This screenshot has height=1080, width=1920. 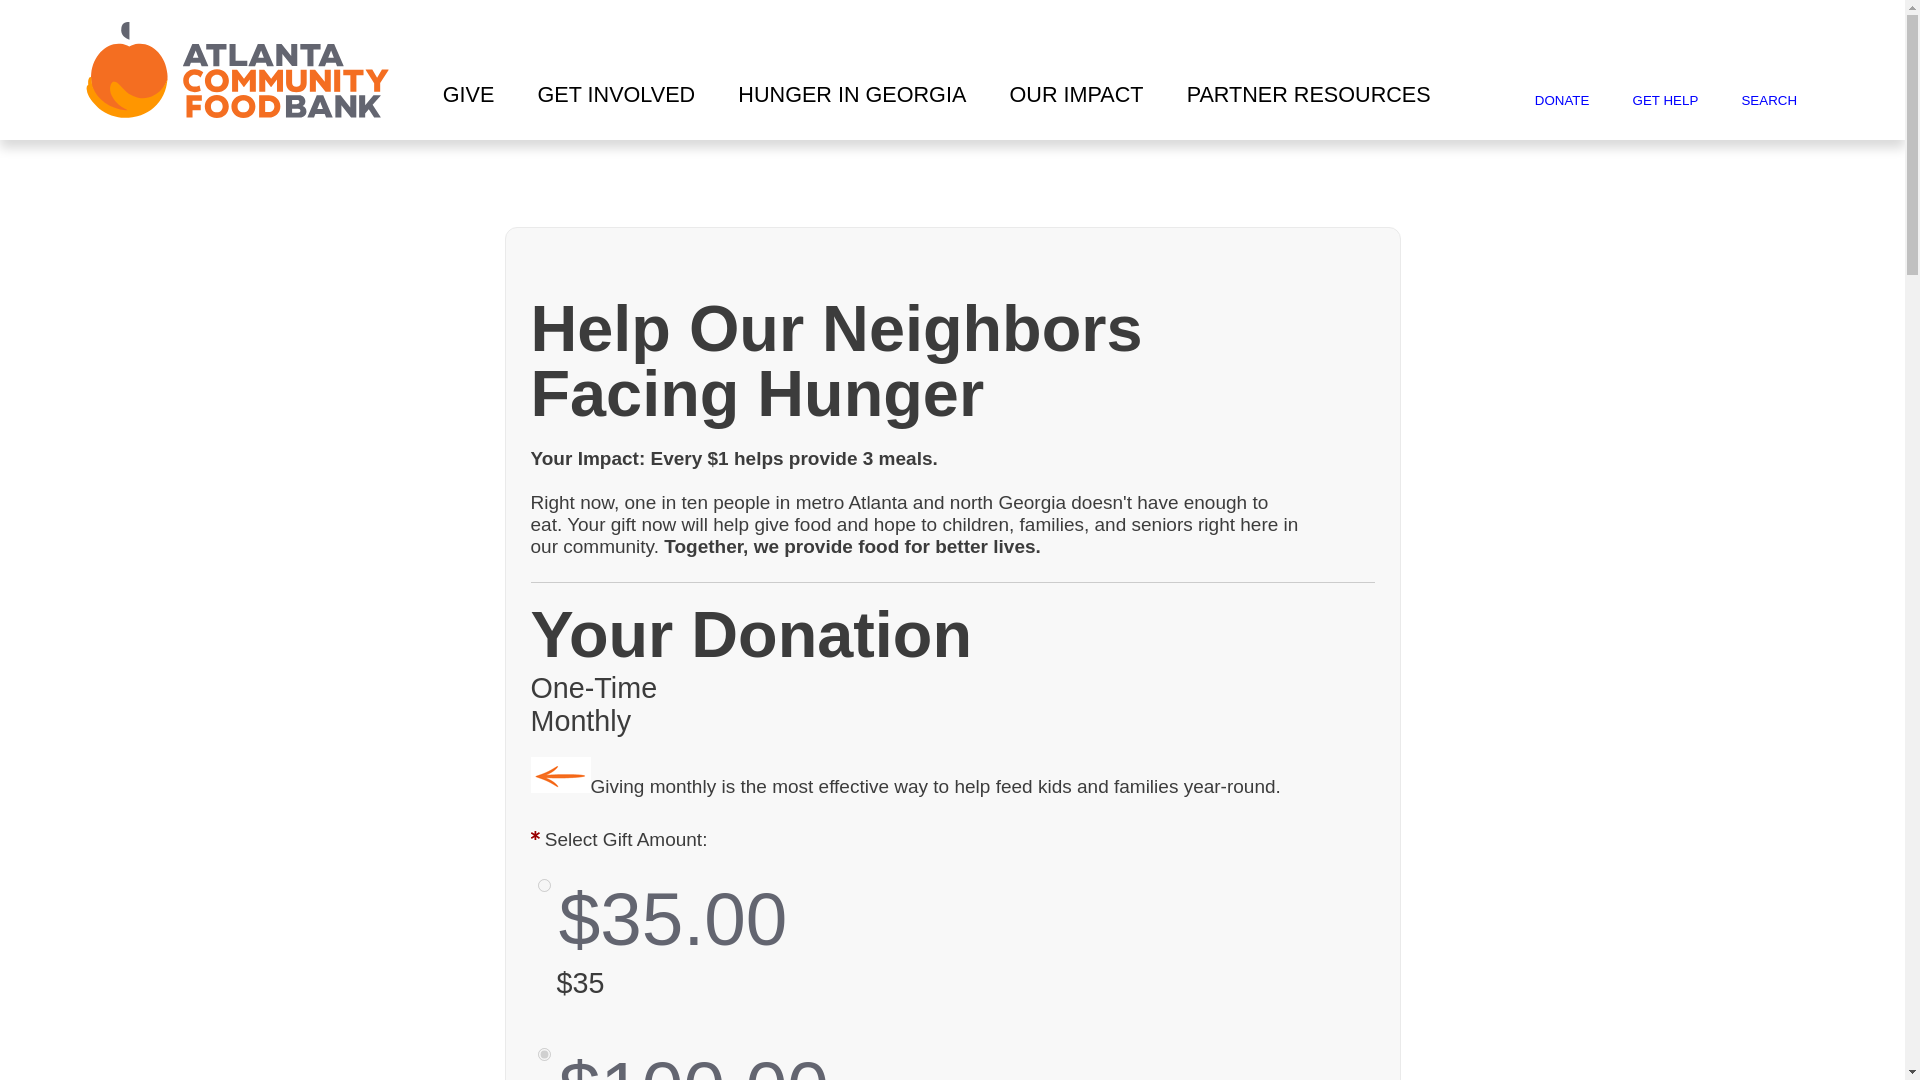 I want to click on DONATE, so click(x=1562, y=100).